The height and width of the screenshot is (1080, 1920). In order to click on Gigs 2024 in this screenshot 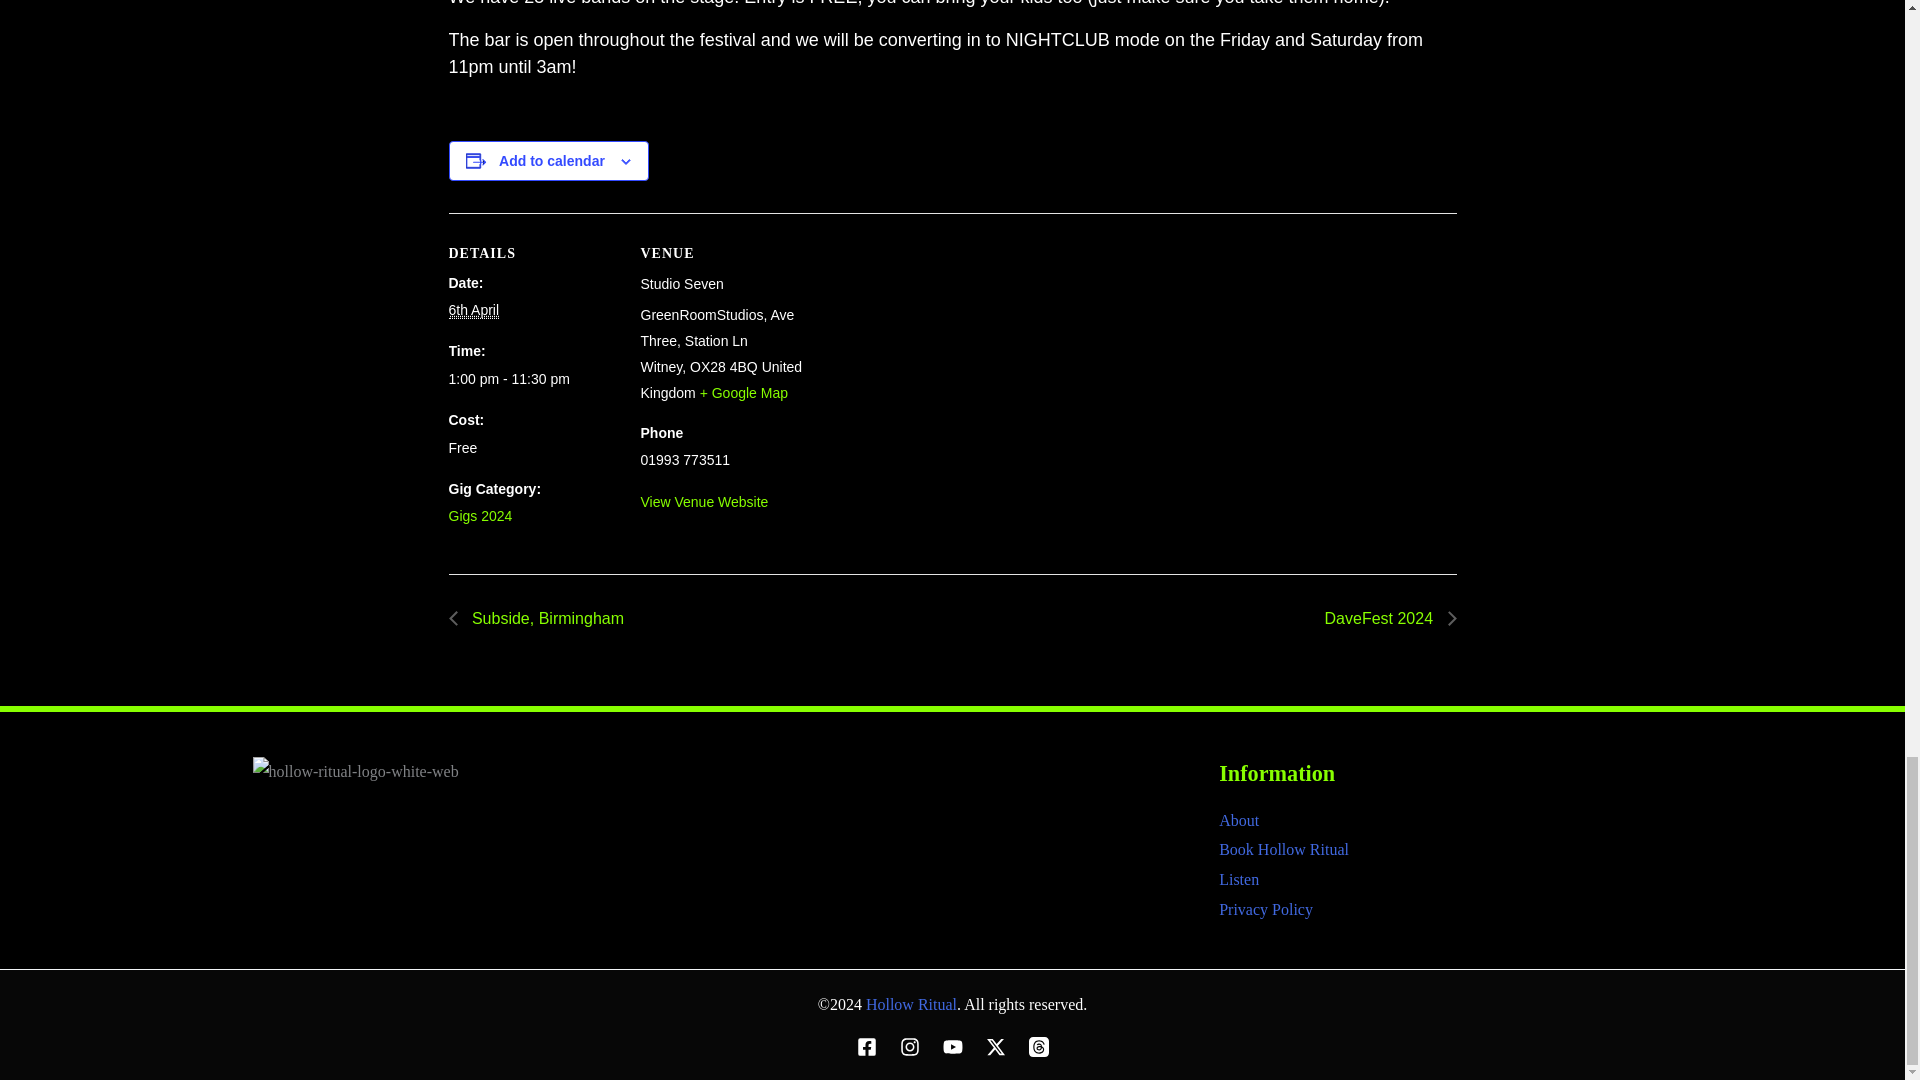, I will do `click(480, 515)`.